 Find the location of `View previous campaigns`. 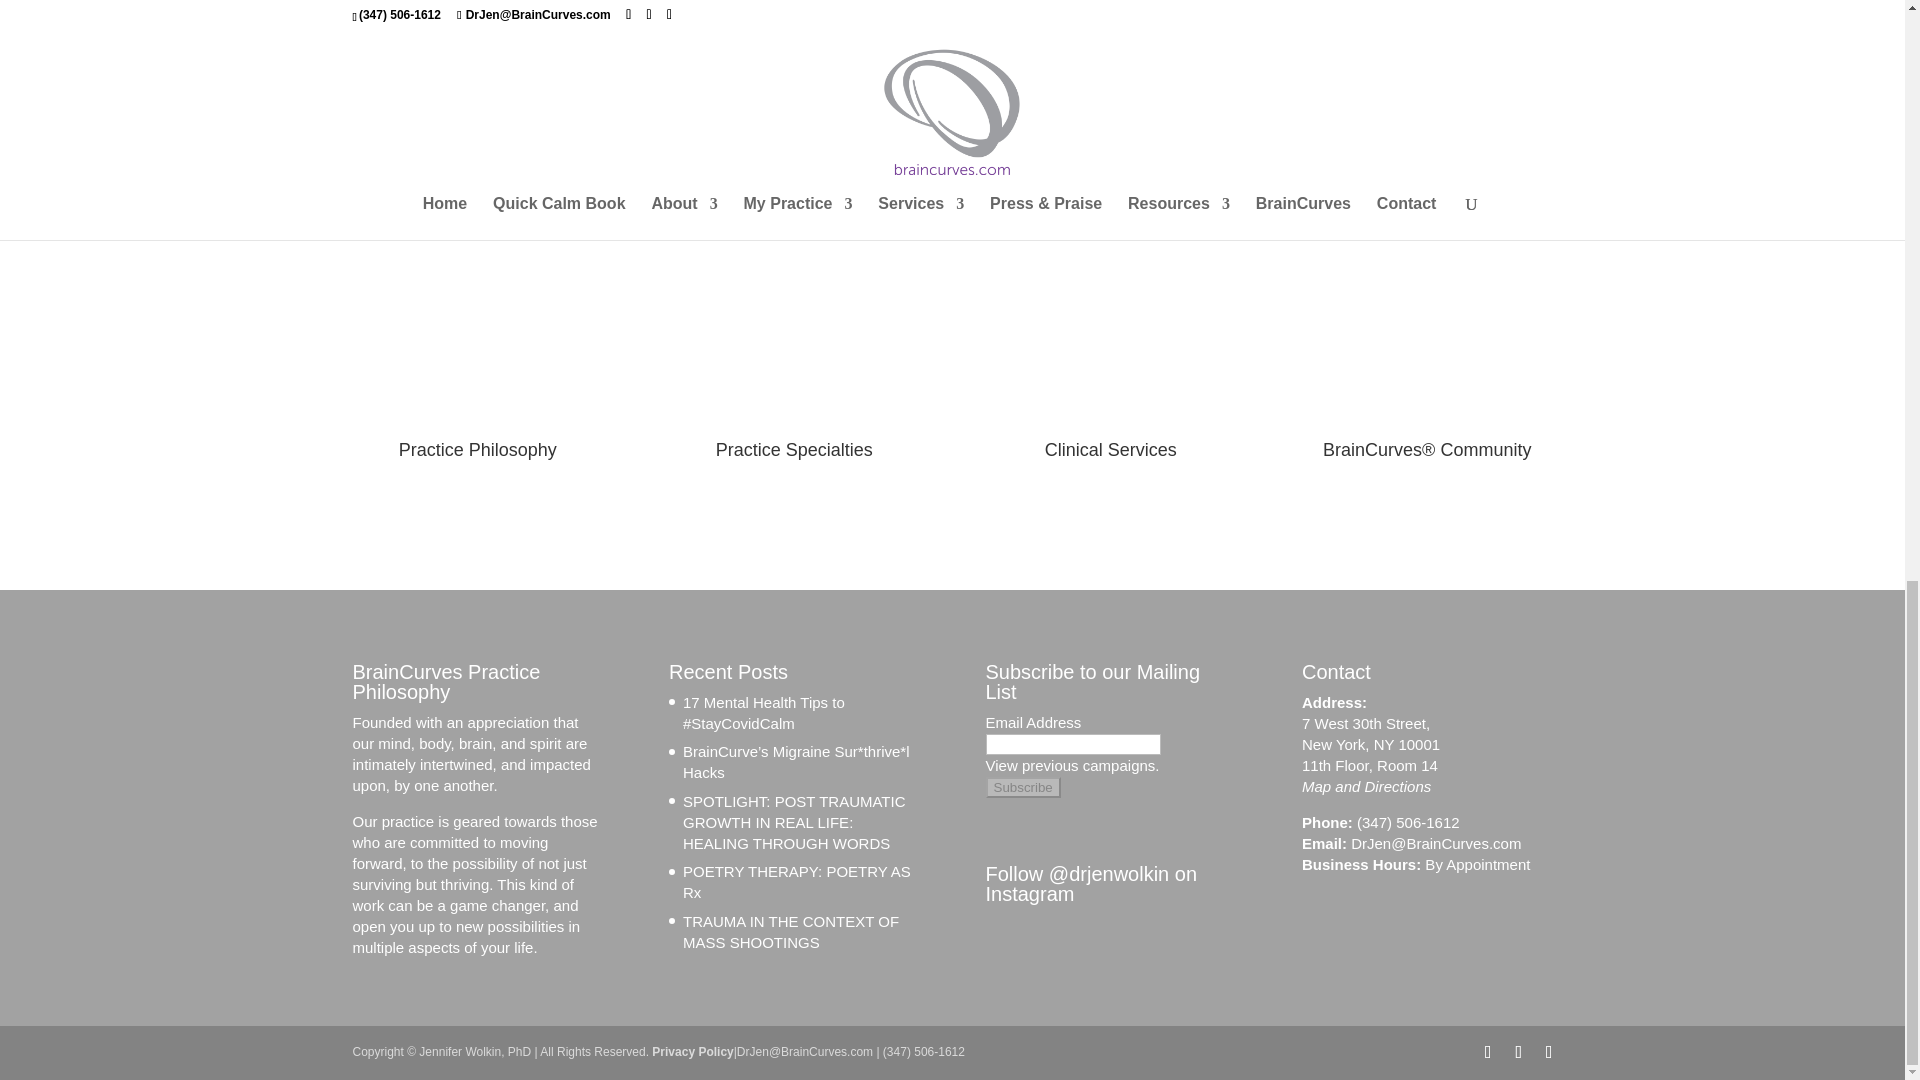

View previous campaigns is located at coordinates (1072, 766).